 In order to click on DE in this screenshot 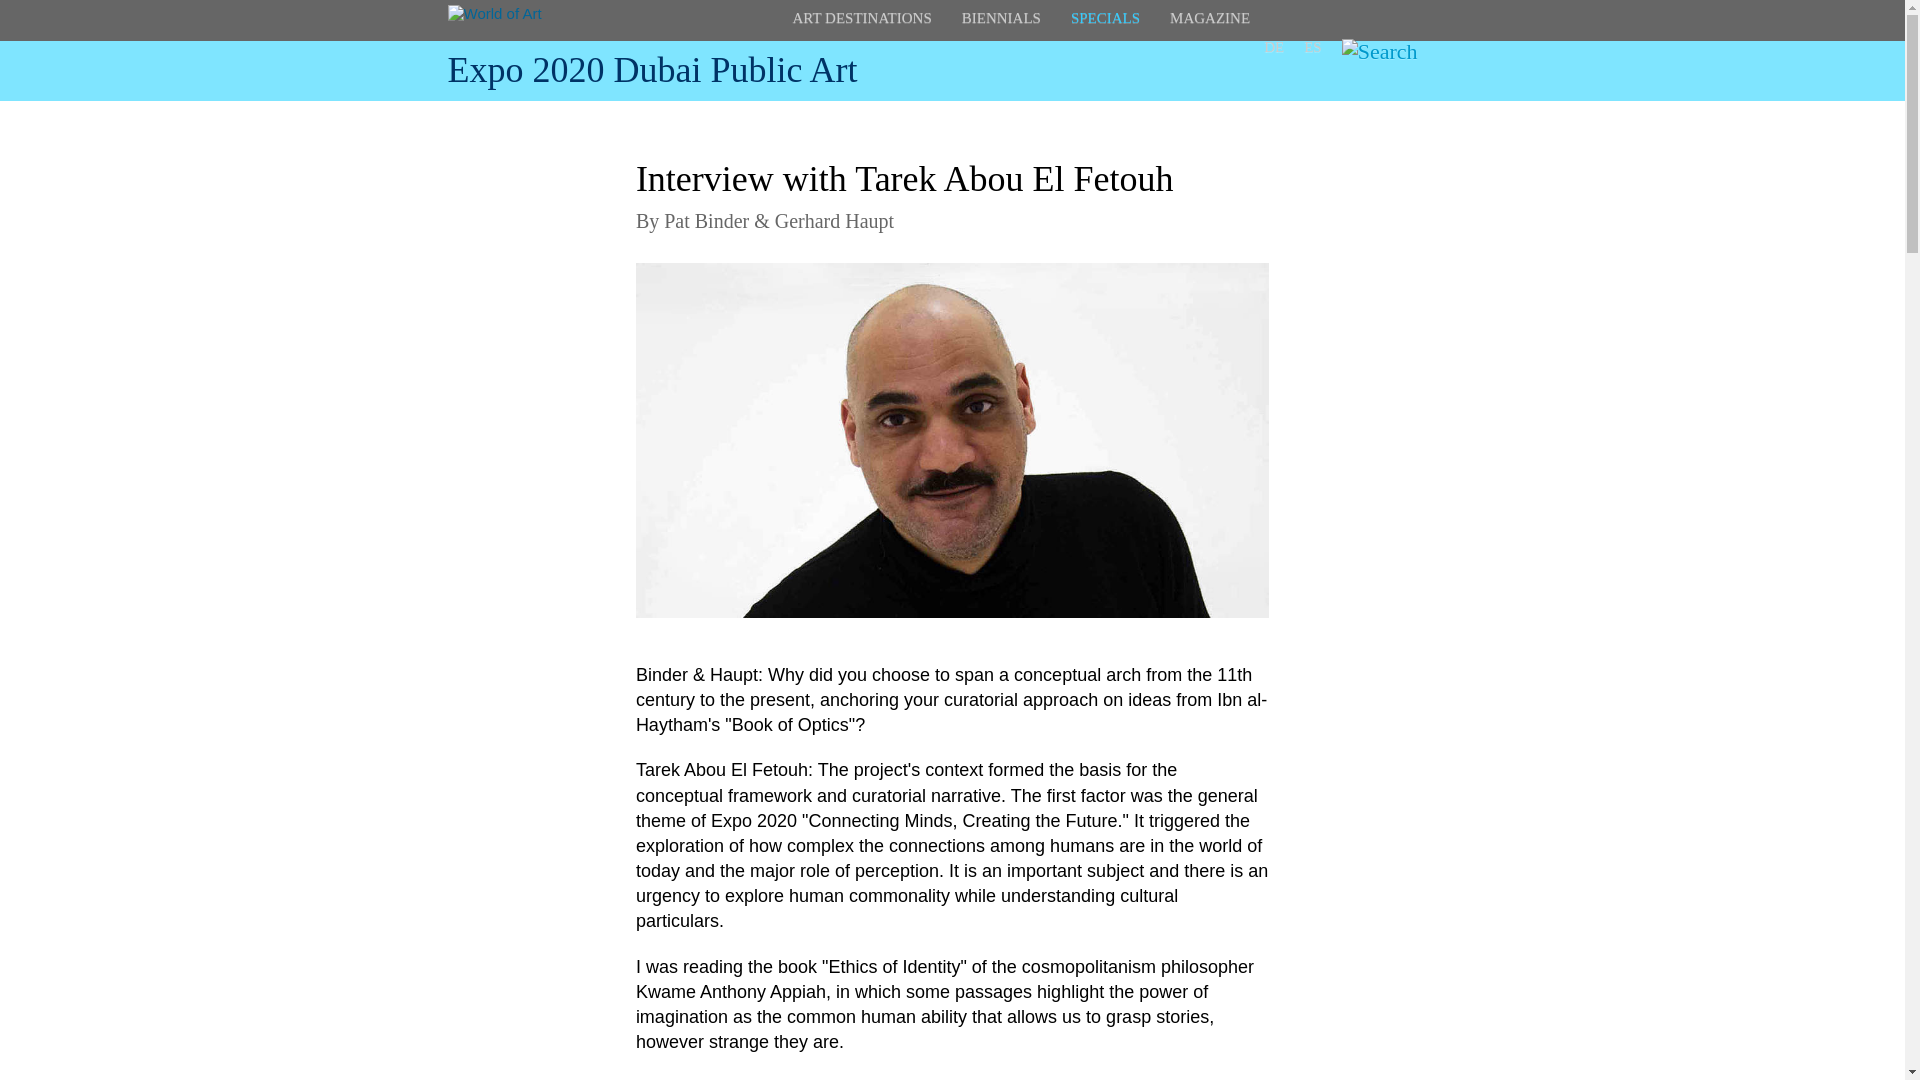, I will do `click(1274, 46)`.